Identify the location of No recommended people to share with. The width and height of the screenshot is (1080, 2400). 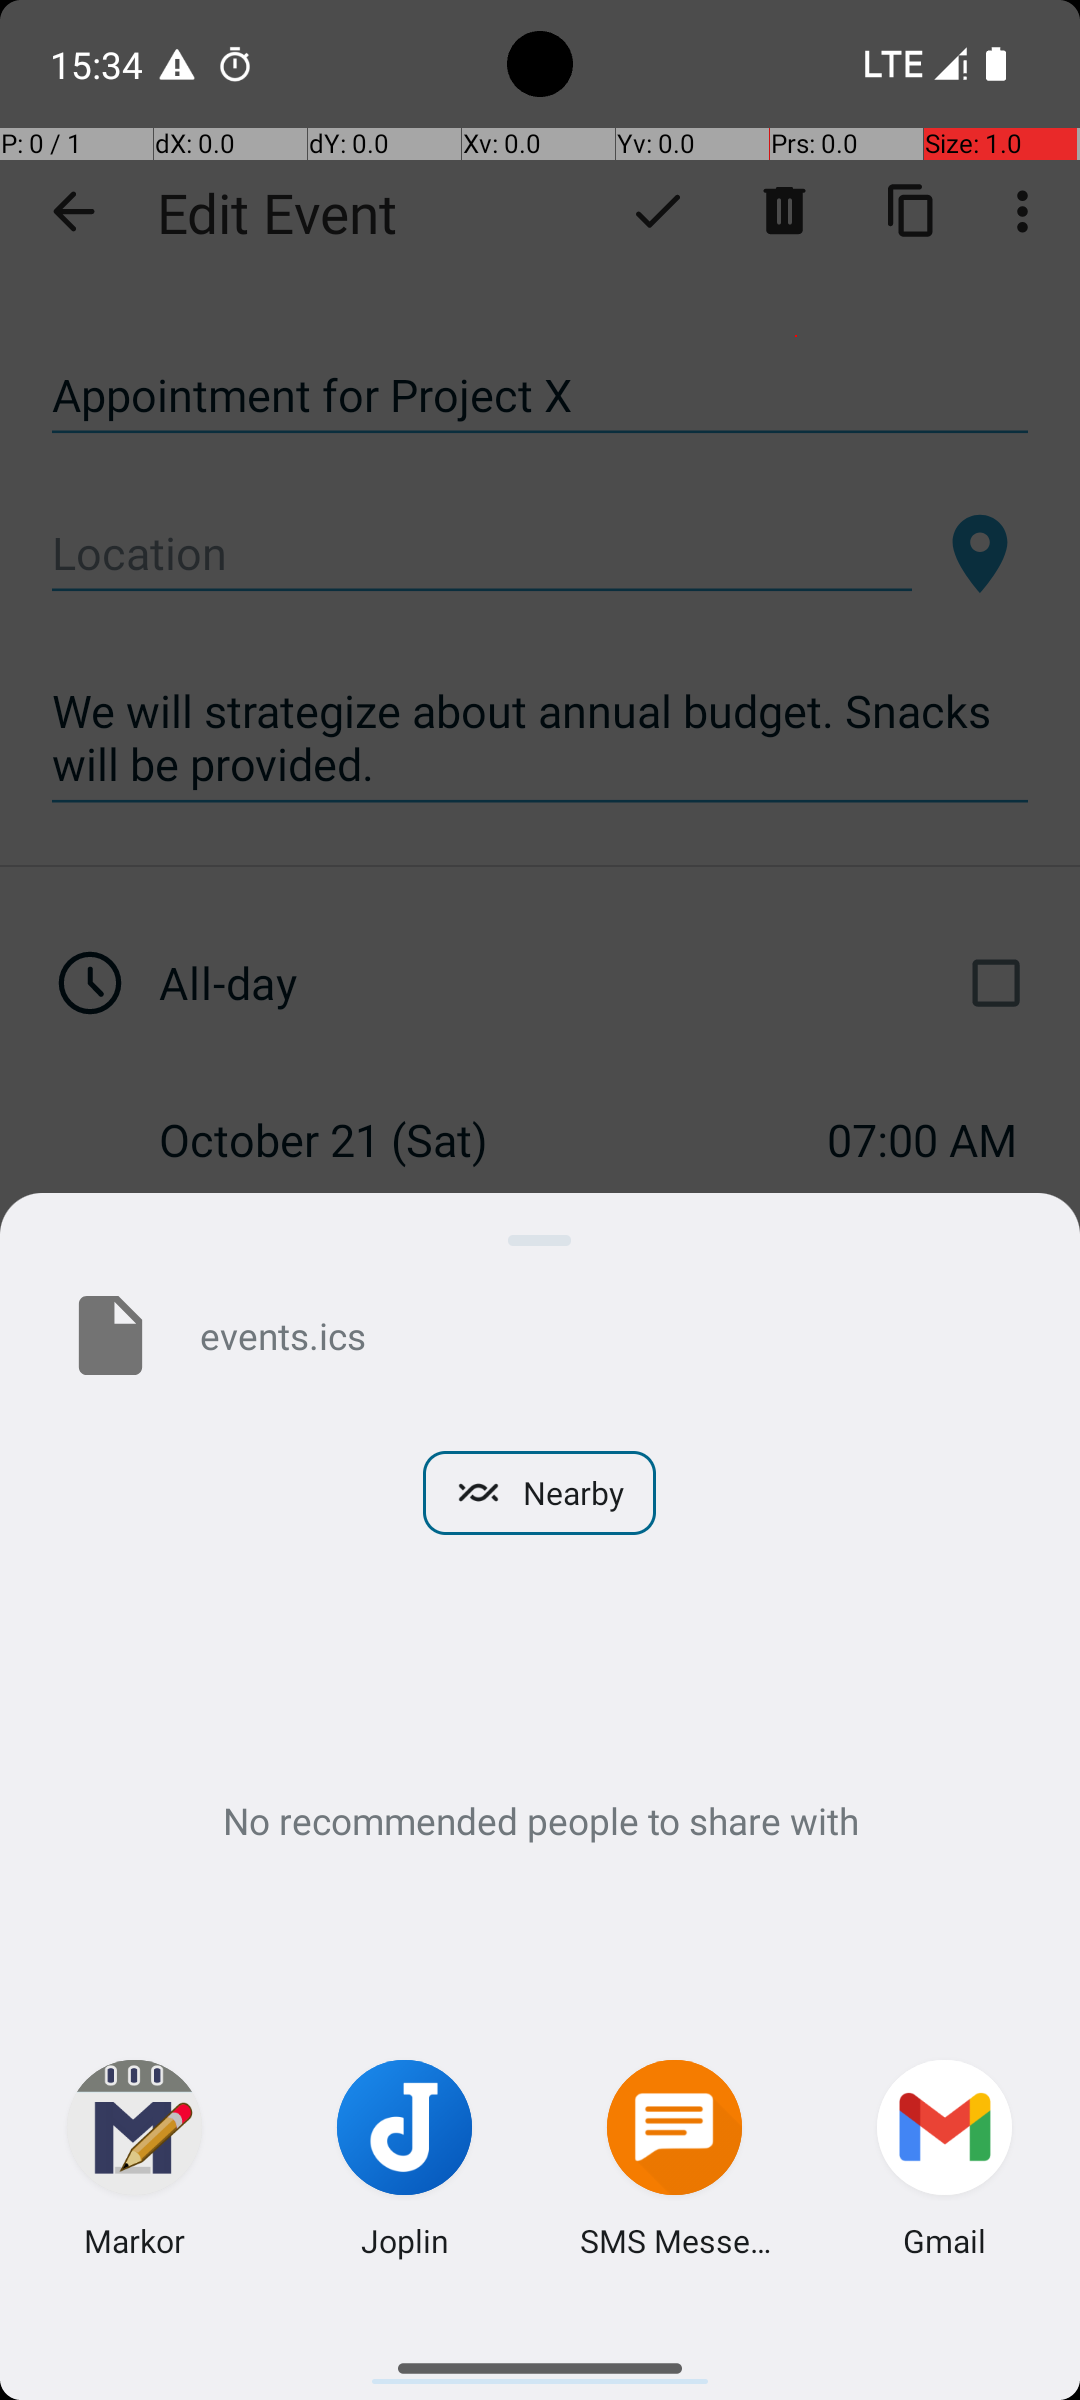
(540, 1820).